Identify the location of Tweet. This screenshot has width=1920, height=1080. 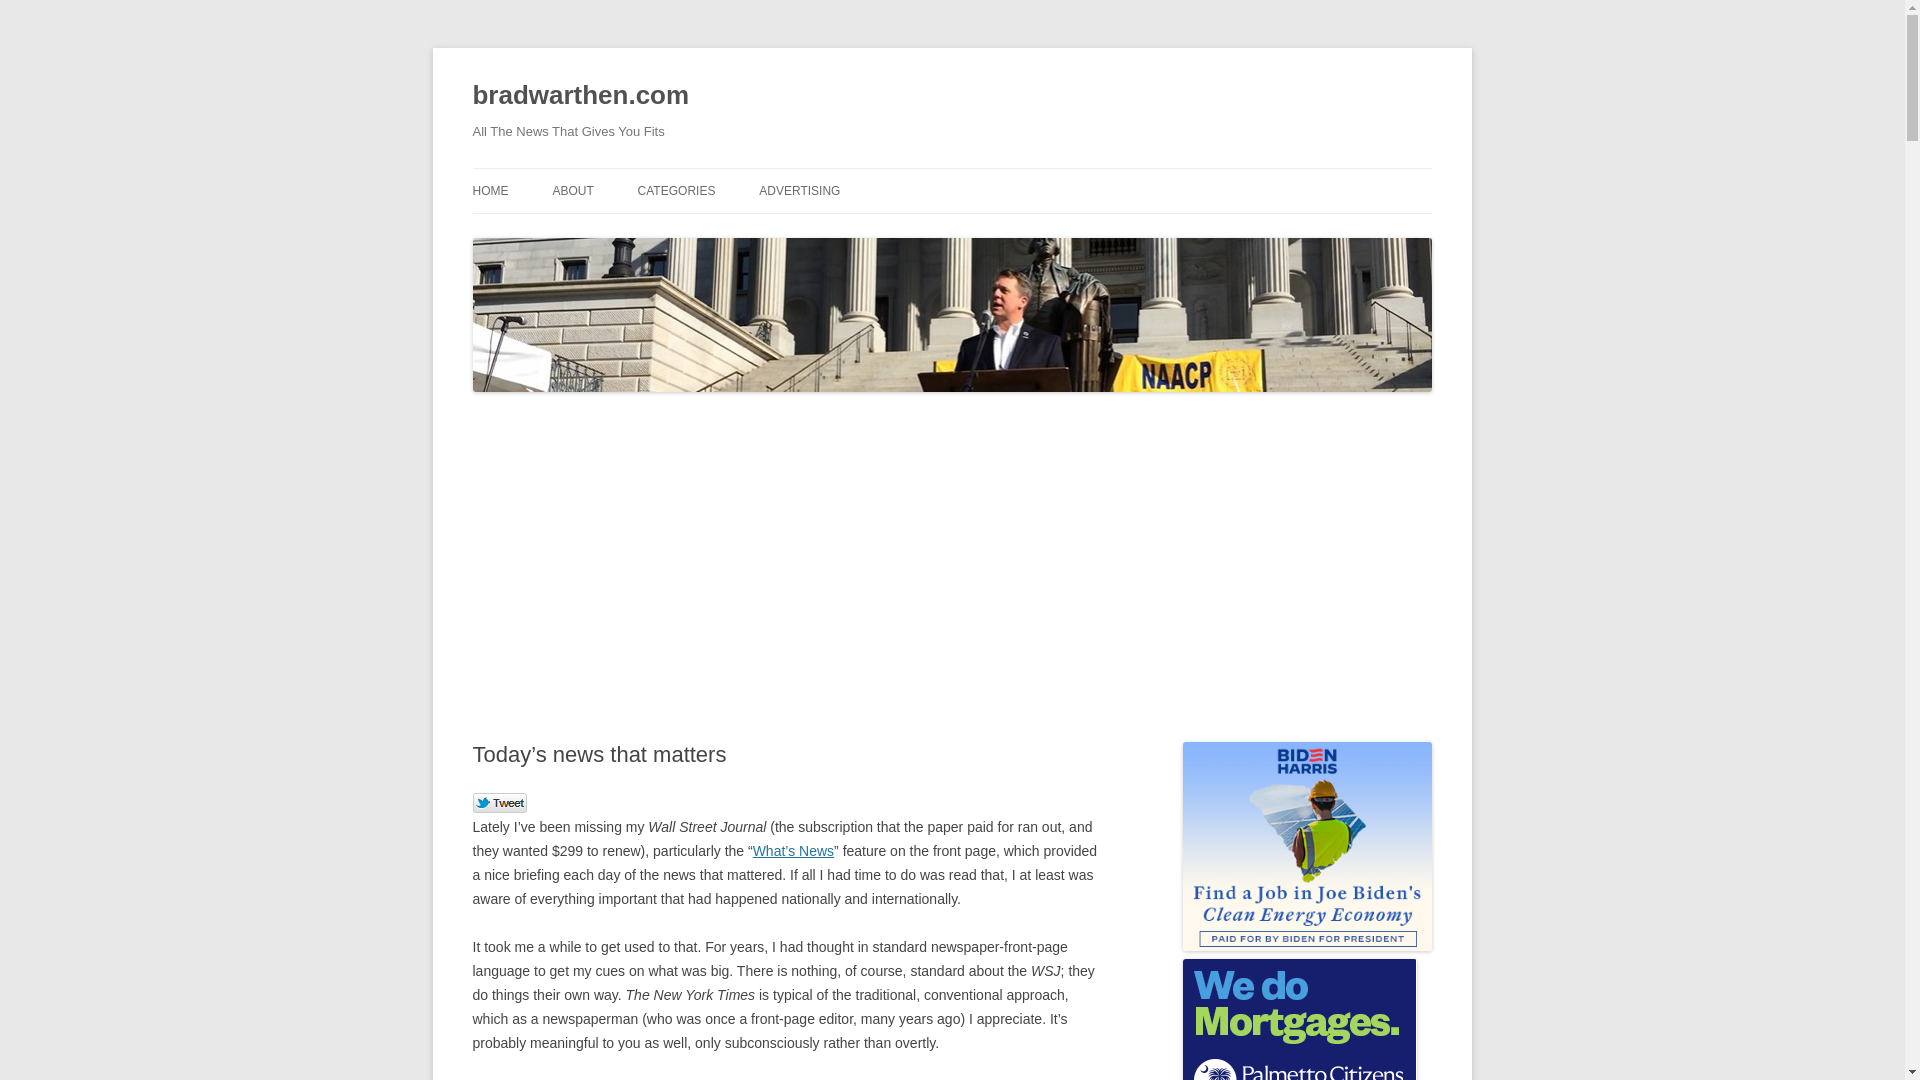
(499, 804).